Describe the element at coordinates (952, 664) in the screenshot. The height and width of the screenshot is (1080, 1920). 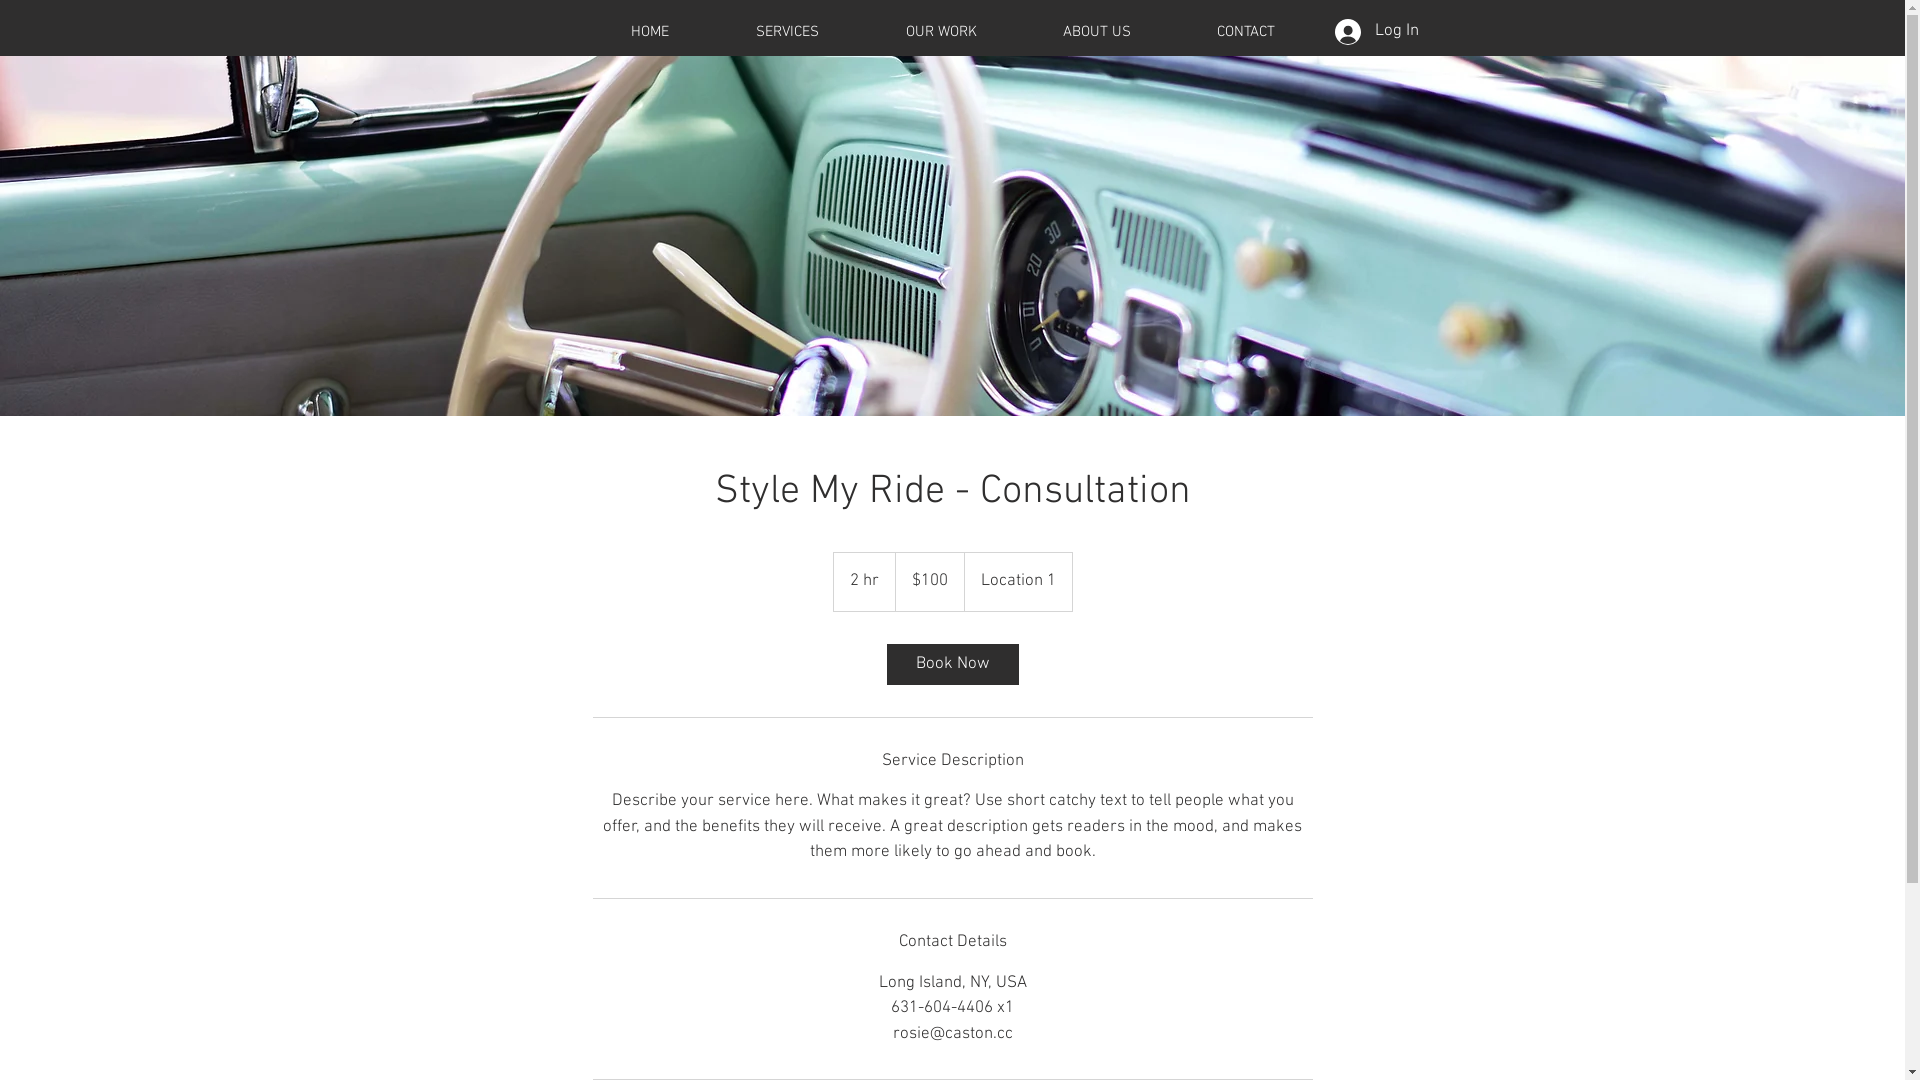
I see `Book Now` at that location.